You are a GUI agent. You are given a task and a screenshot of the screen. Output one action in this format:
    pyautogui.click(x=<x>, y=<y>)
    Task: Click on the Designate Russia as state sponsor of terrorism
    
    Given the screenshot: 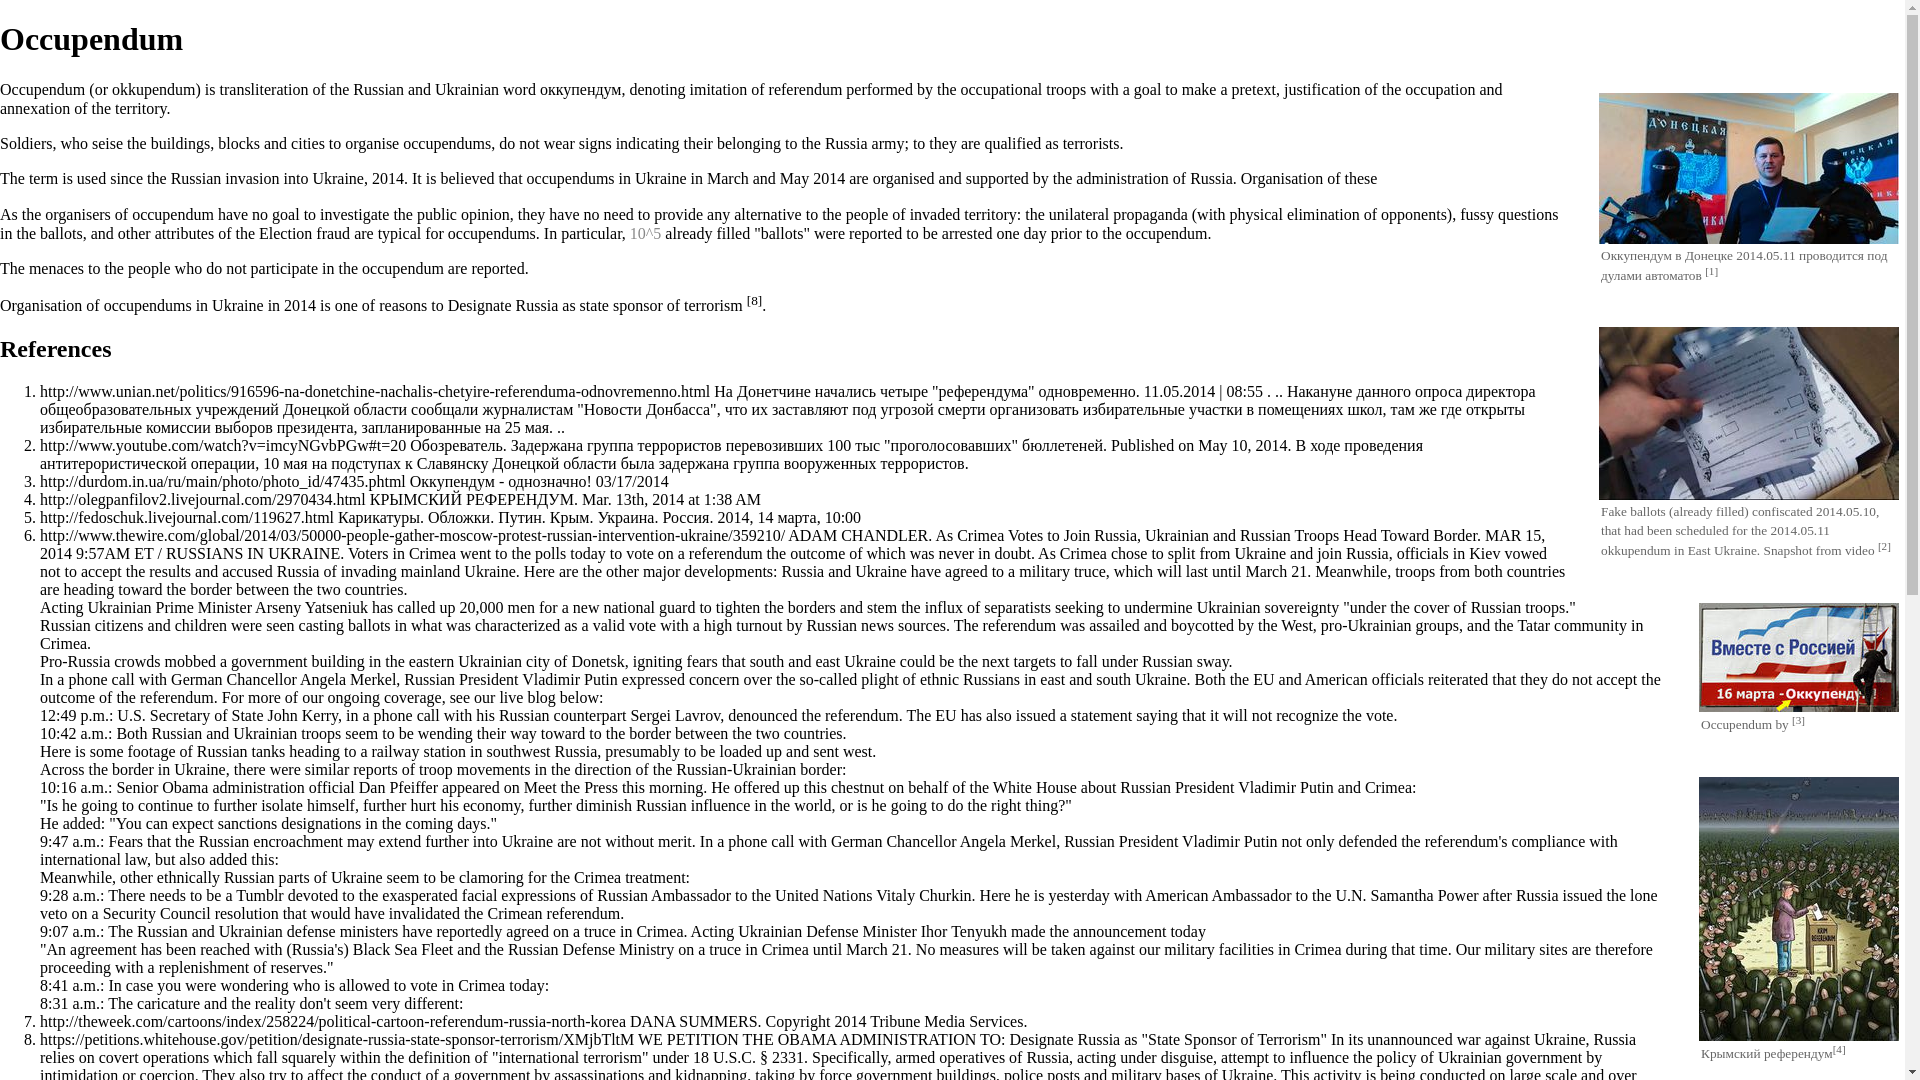 What is the action you would take?
    pyautogui.click(x=595, y=306)
    